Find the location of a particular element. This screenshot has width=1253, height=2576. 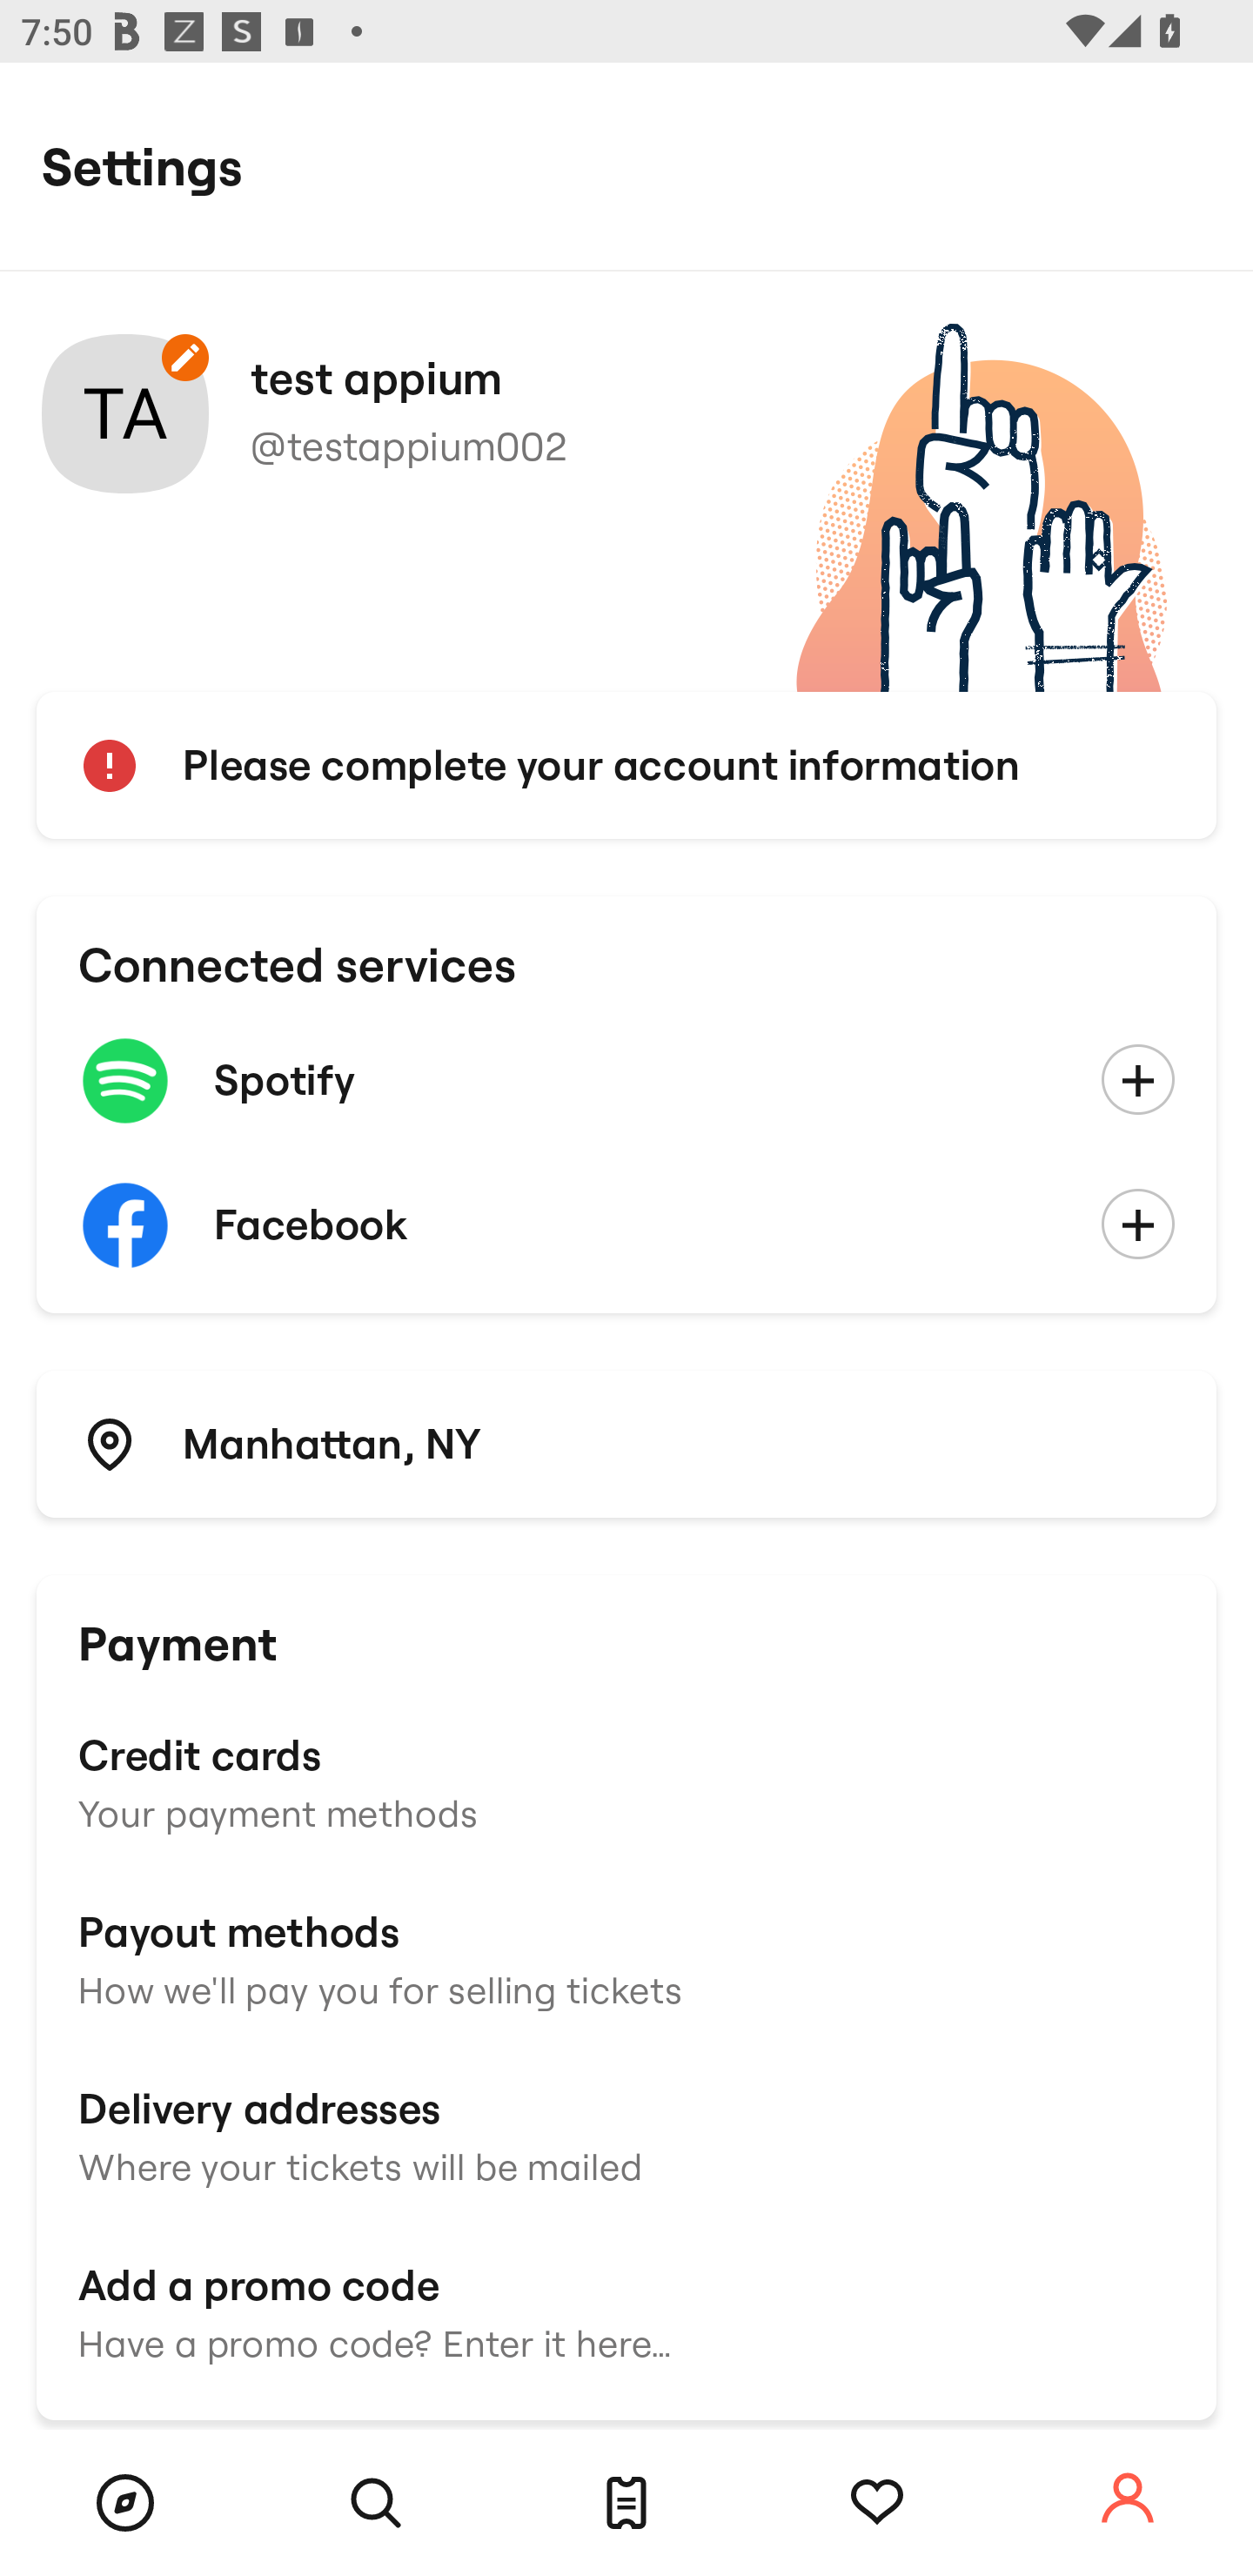

Tracking is located at coordinates (877, 2503).